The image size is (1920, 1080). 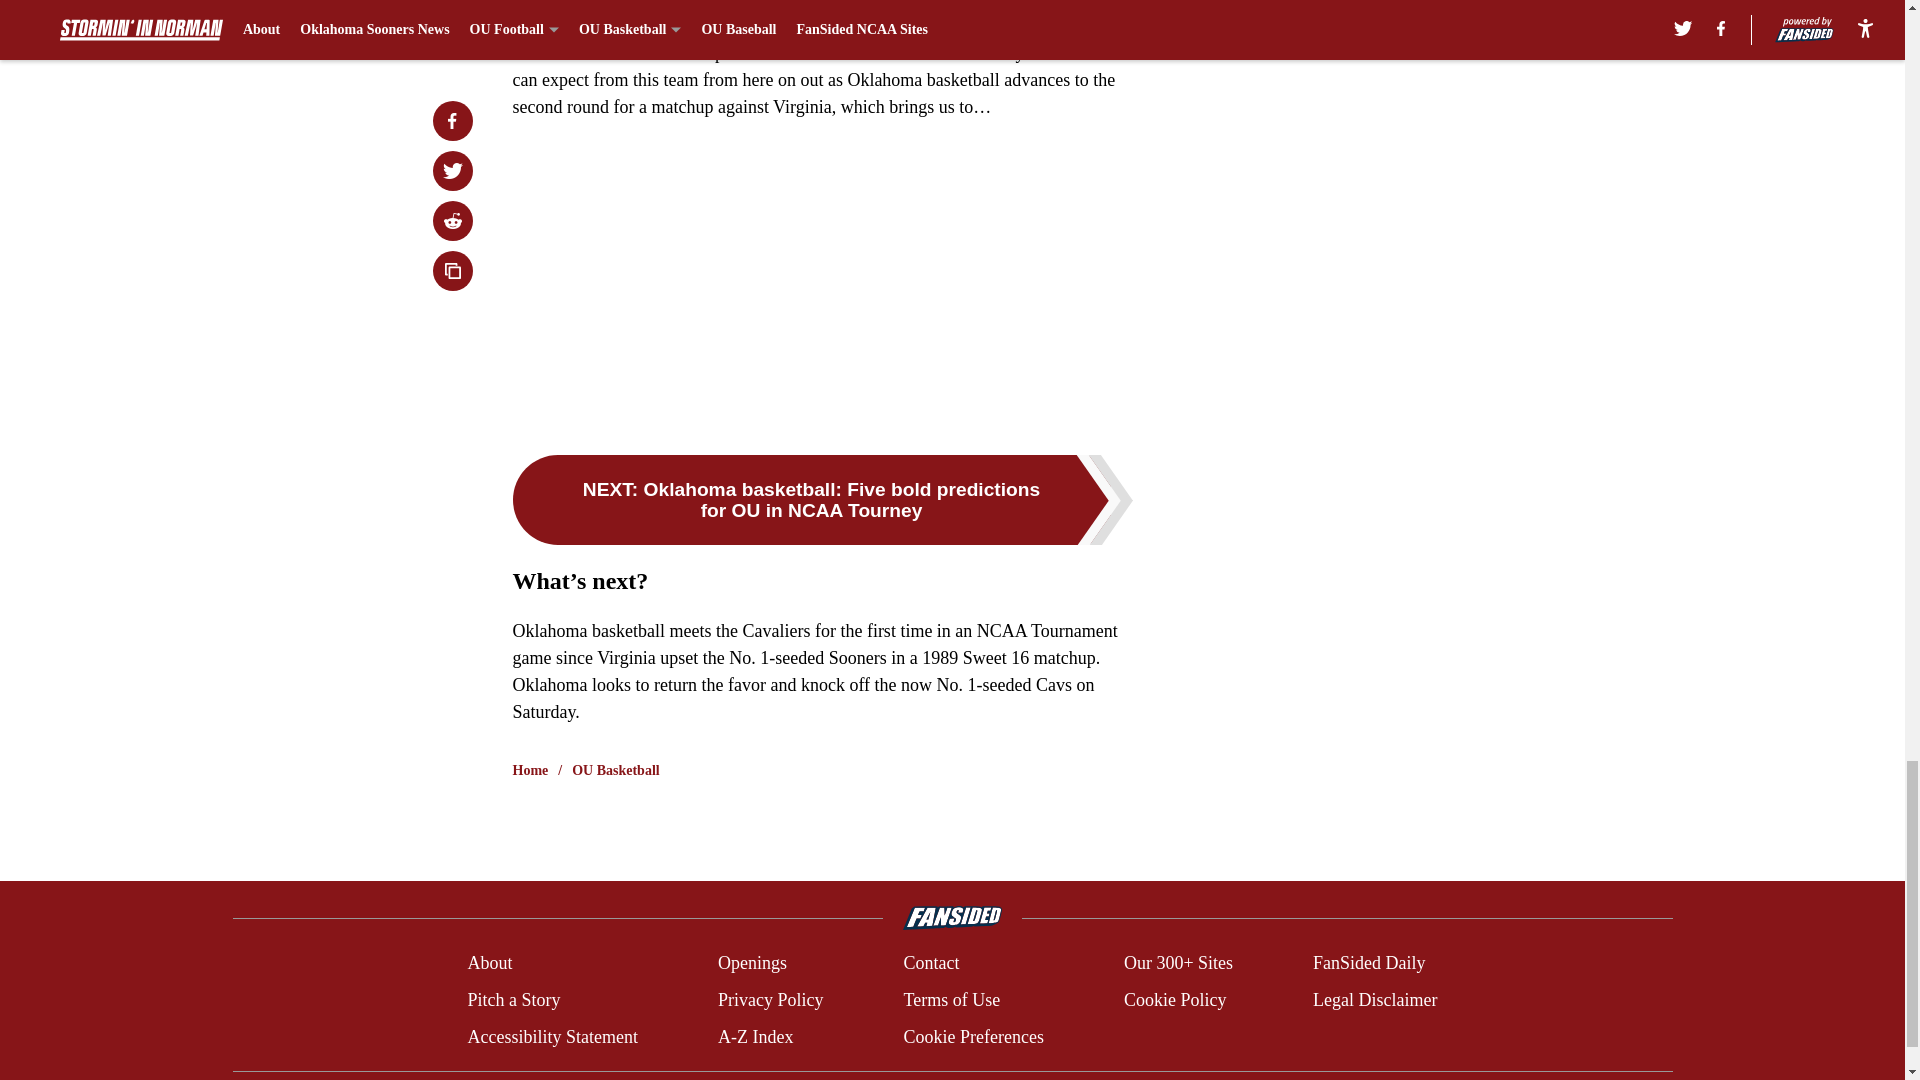 What do you see at coordinates (552, 1036) in the screenshot?
I see `Accessibility Statement` at bounding box center [552, 1036].